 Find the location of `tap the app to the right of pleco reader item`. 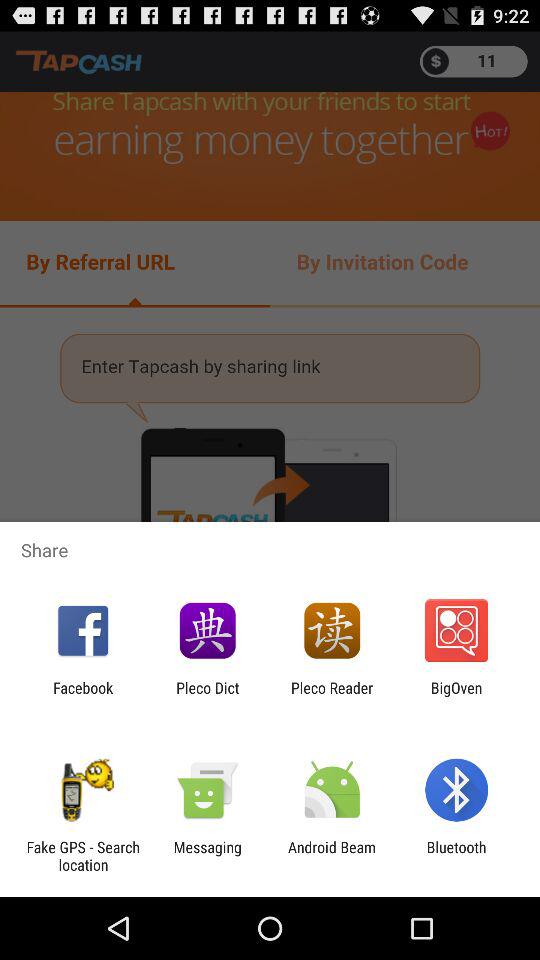

tap the app to the right of pleco reader item is located at coordinates (456, 696).